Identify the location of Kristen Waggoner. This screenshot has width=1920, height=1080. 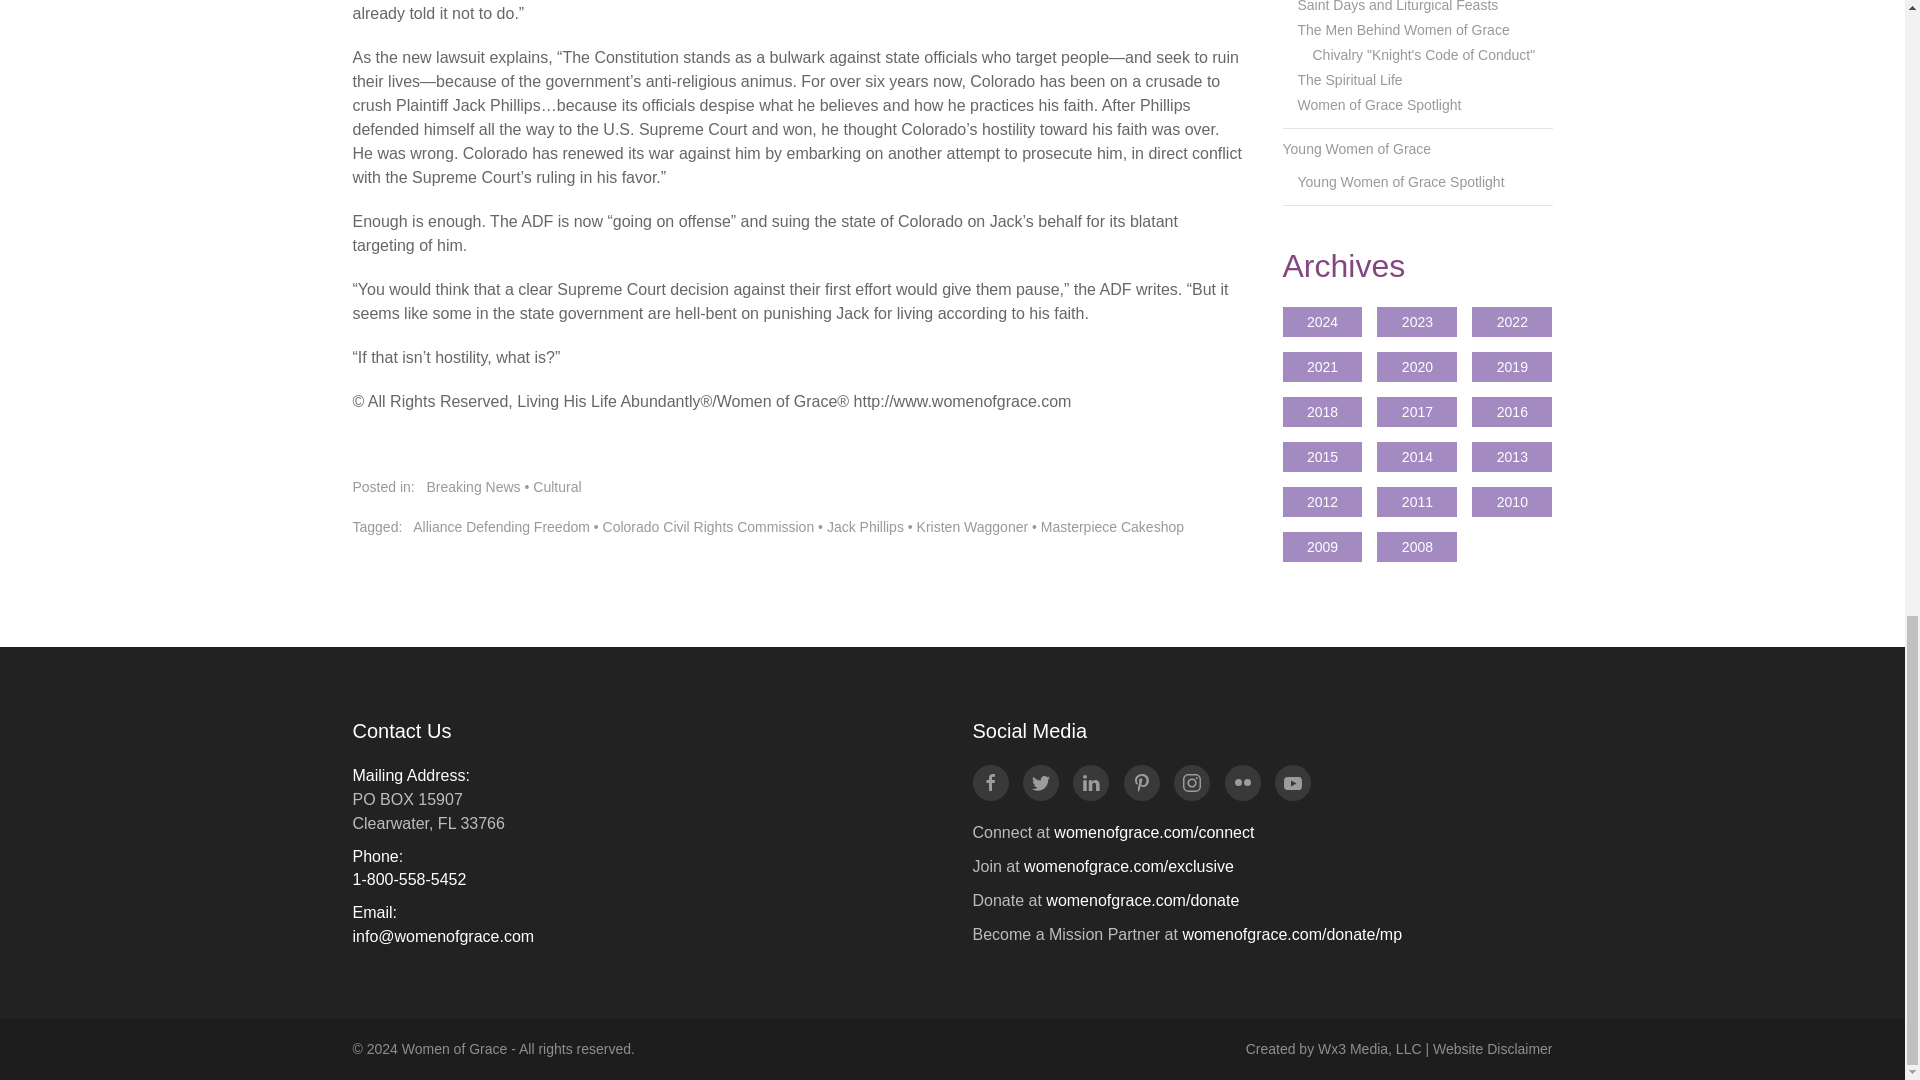
(973, 526).